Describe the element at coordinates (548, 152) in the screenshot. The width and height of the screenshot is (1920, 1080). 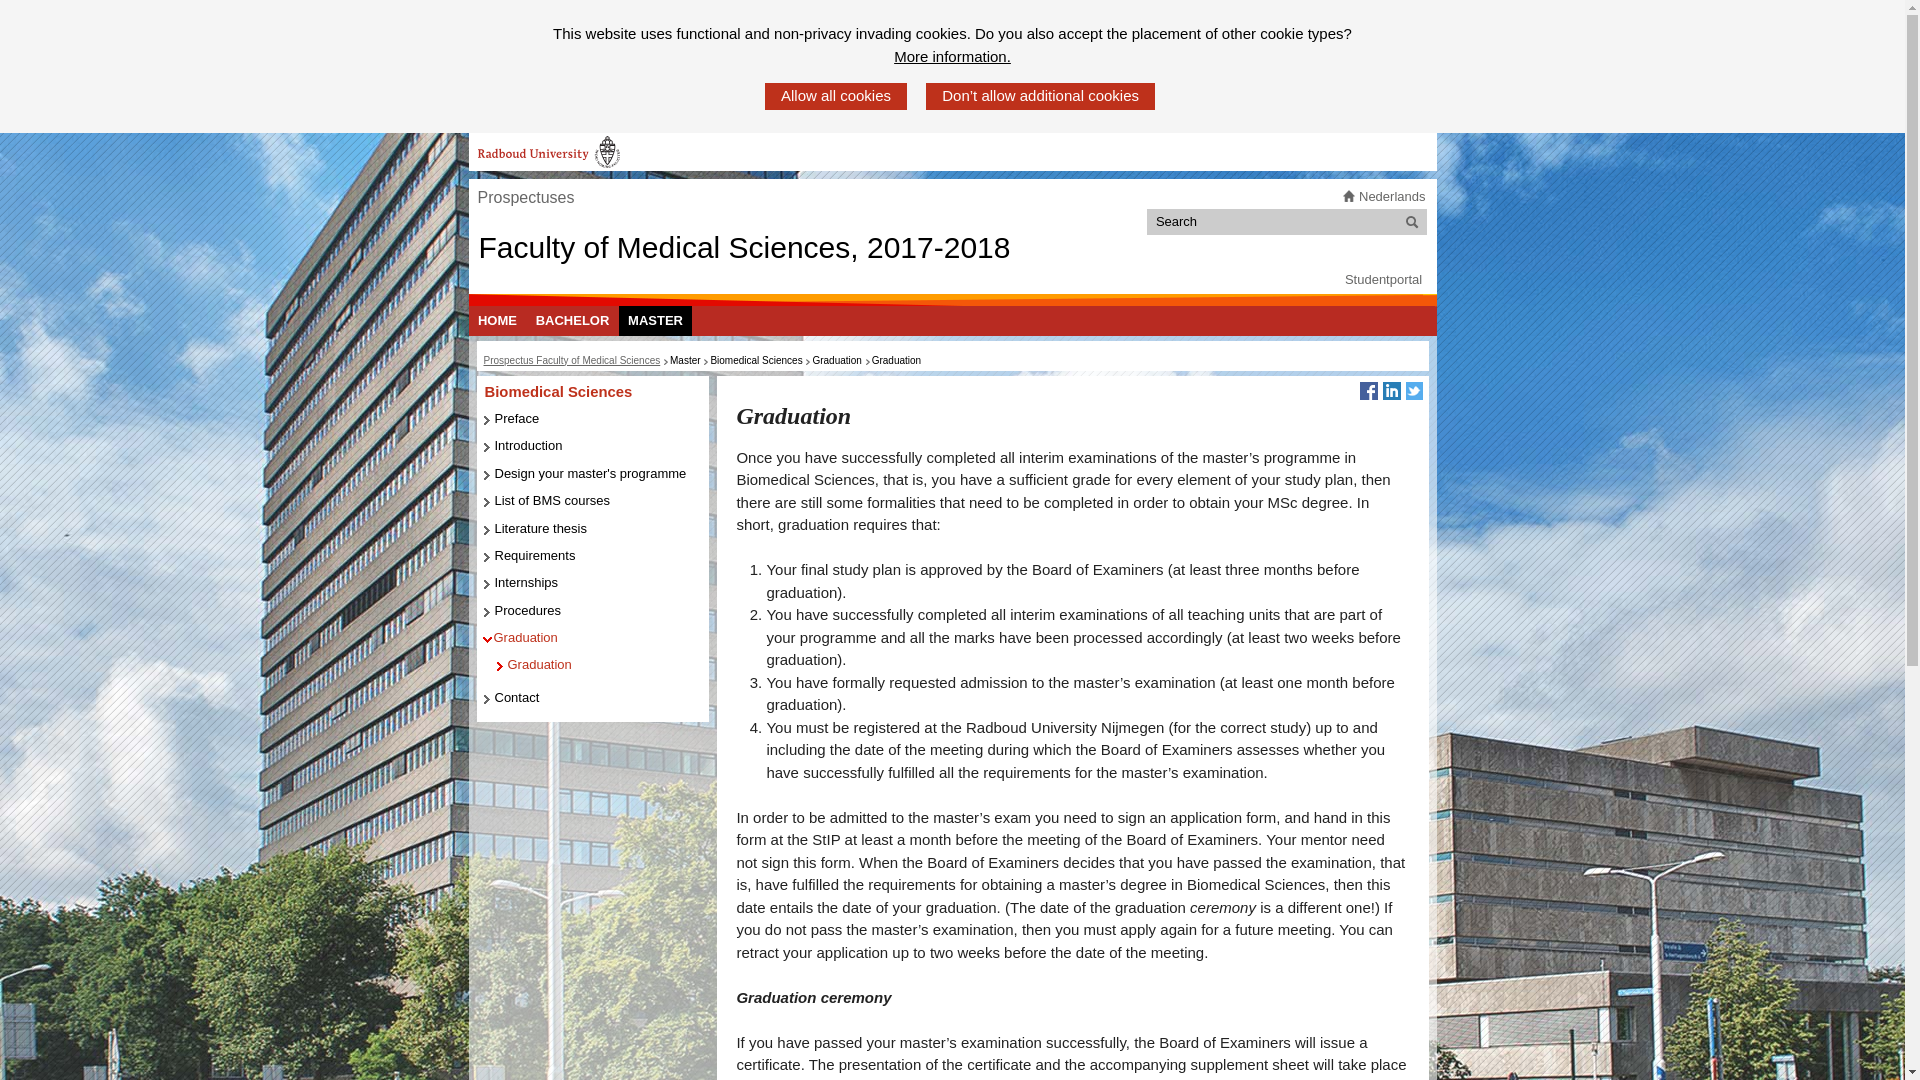
I see `Radboud University` at that location.